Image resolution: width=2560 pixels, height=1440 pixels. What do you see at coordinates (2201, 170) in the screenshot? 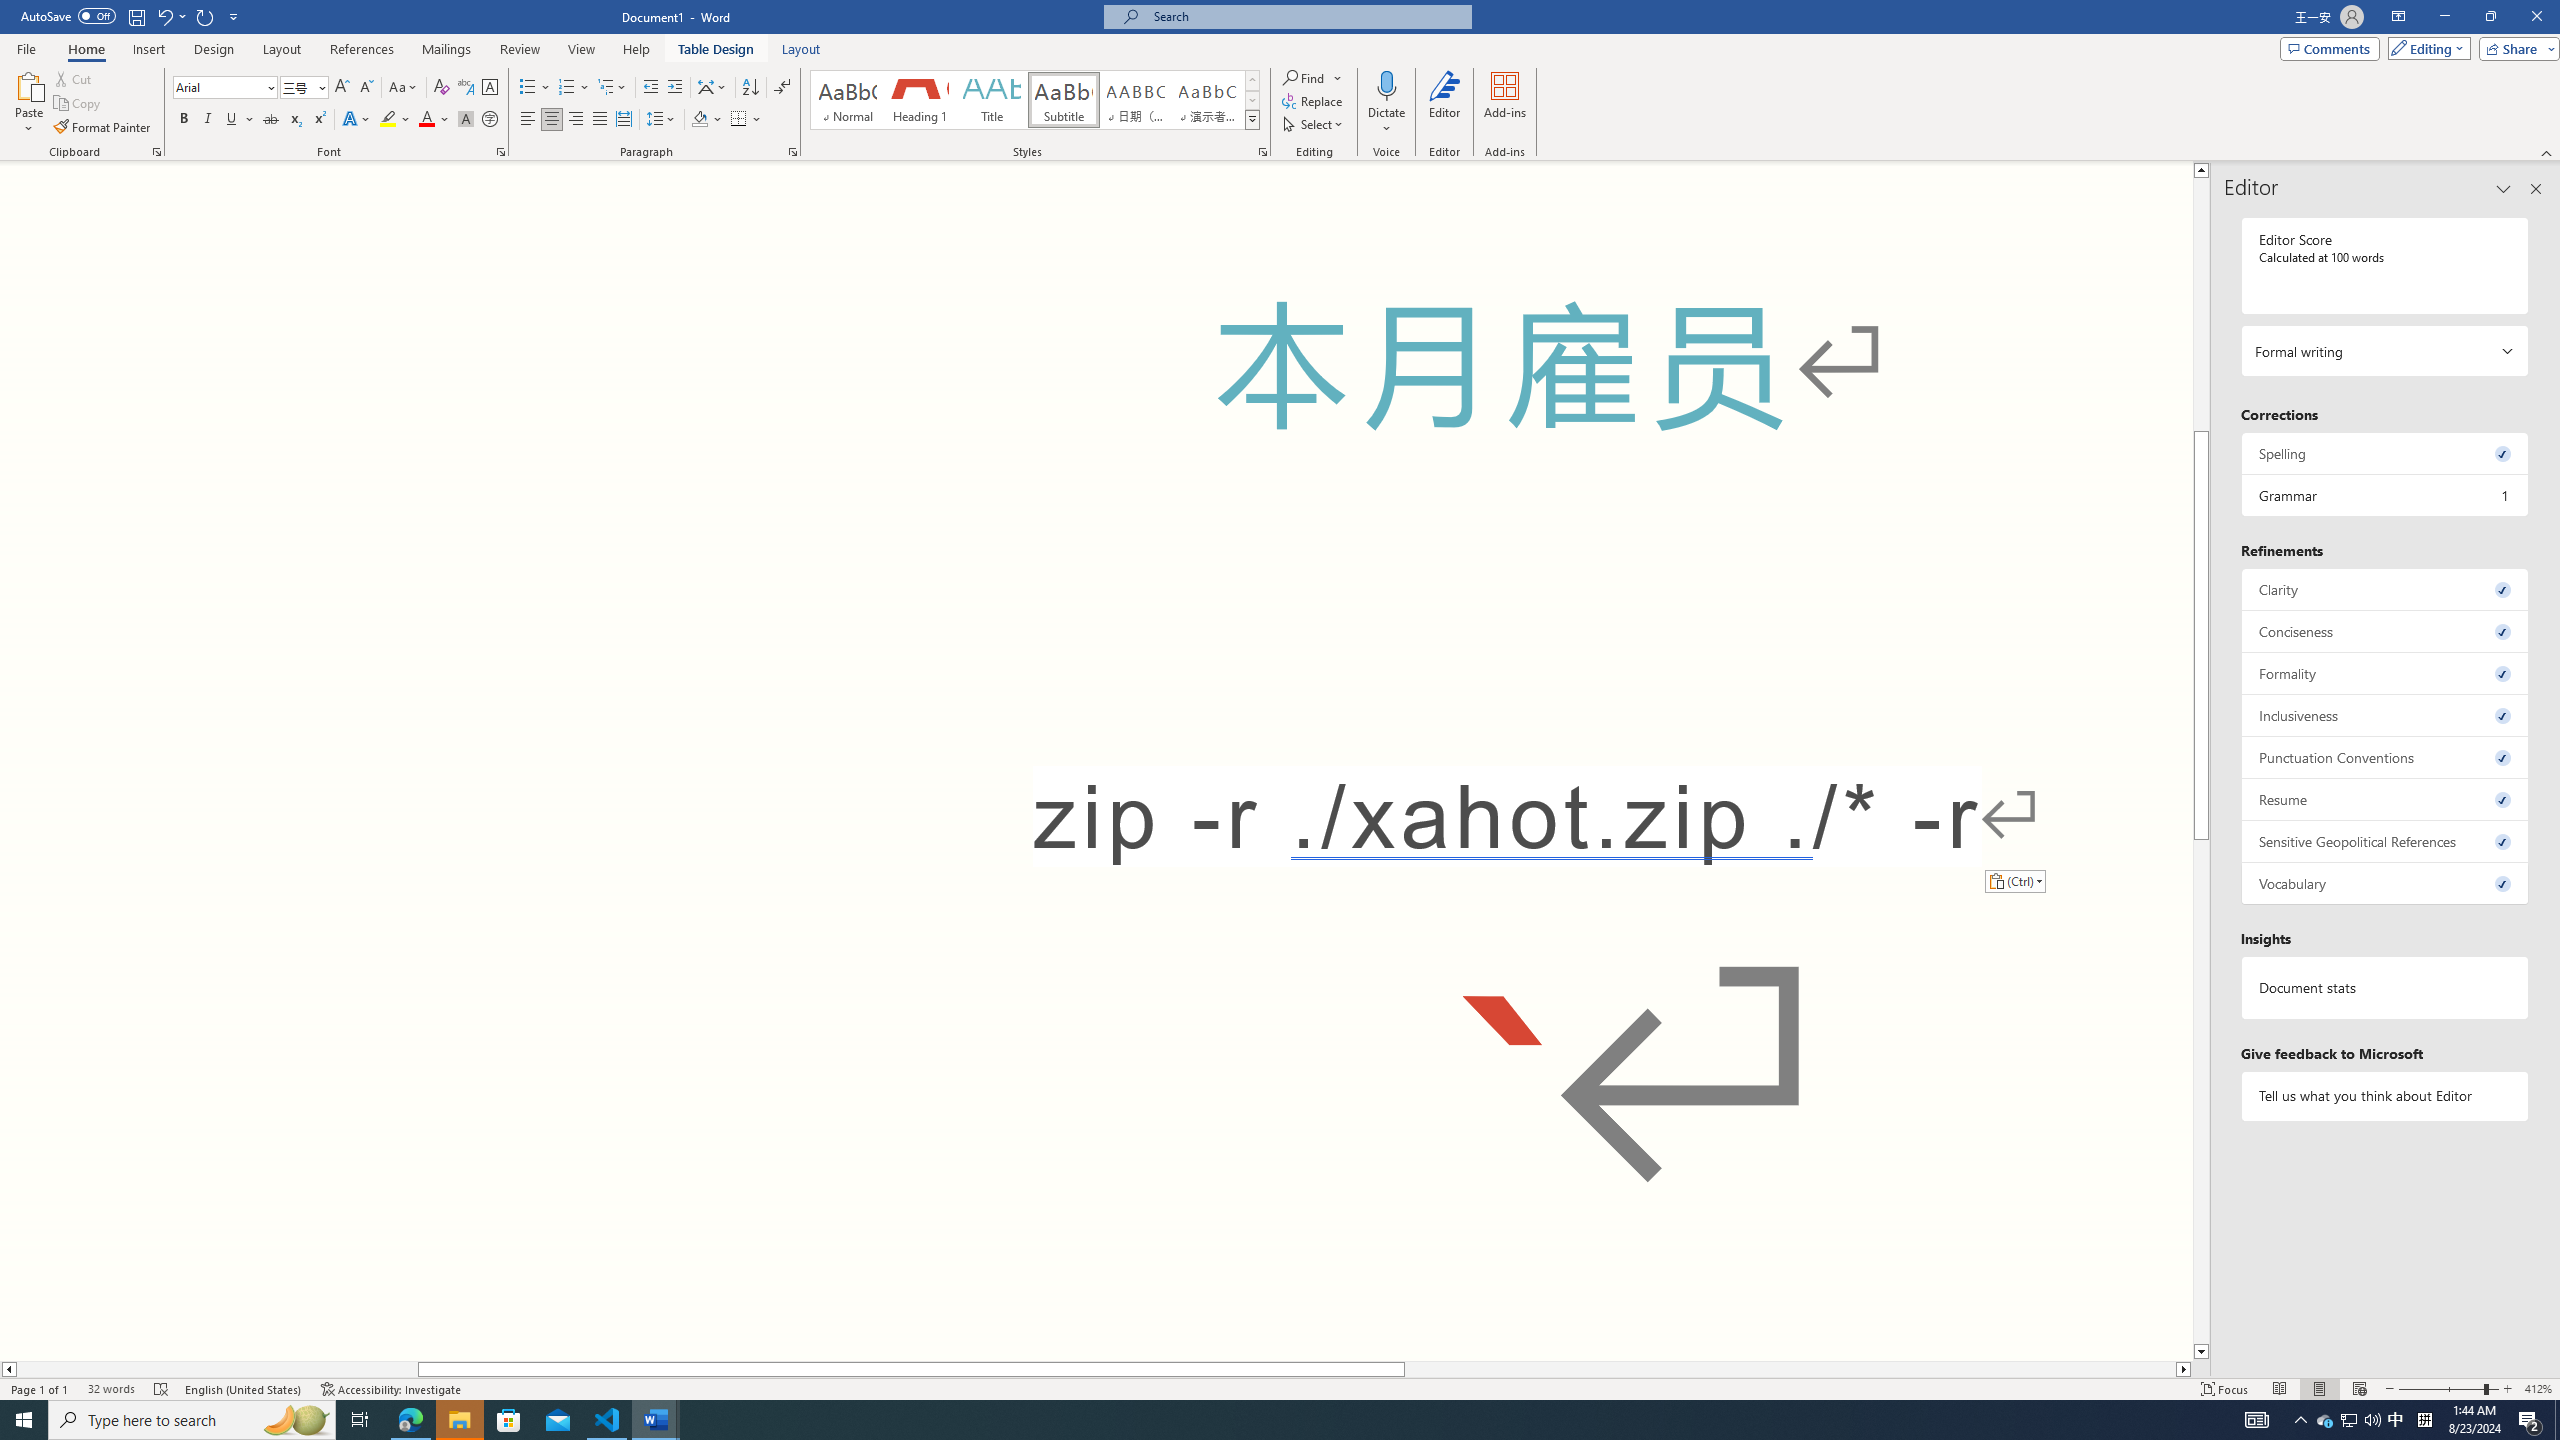
I see `Line up` at bounding box center [2201, 170].